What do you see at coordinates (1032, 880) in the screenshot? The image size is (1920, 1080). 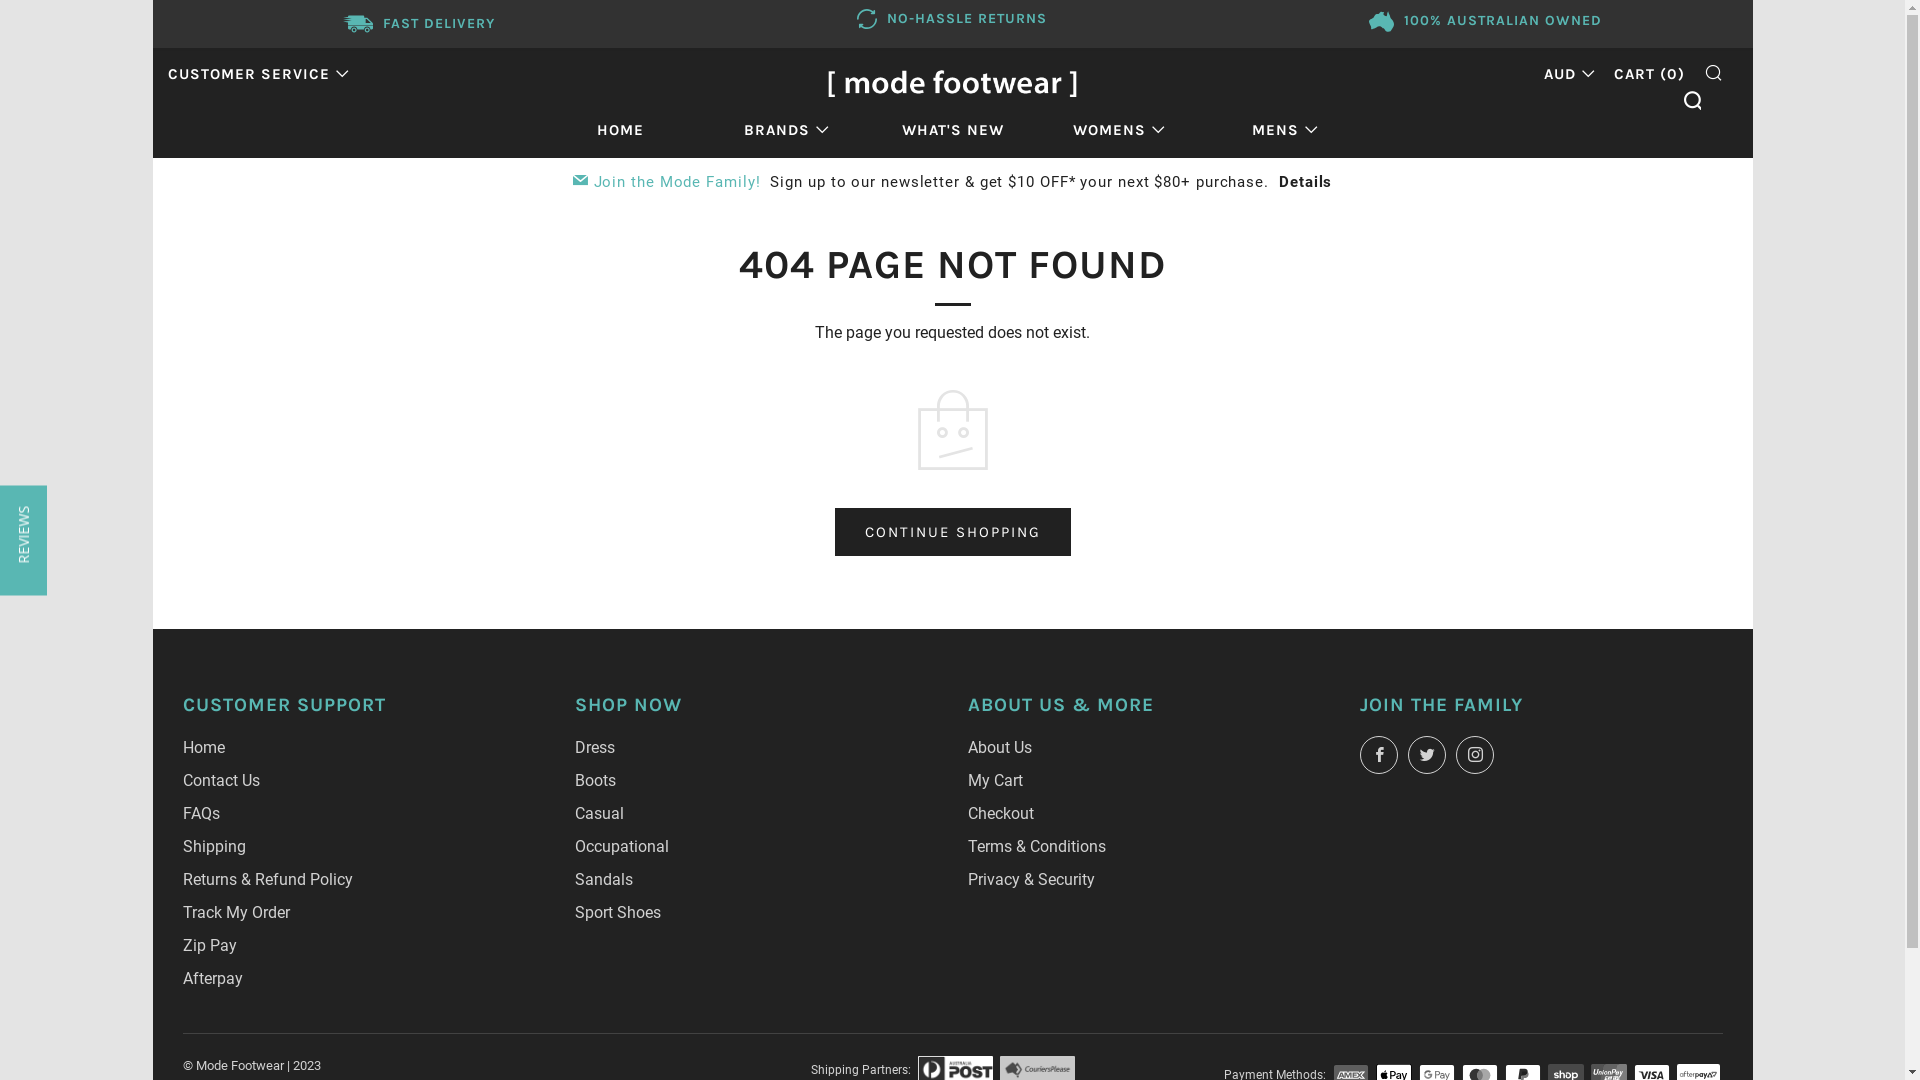 I see `Privacy & Security` at bounding box center [1032, 880].